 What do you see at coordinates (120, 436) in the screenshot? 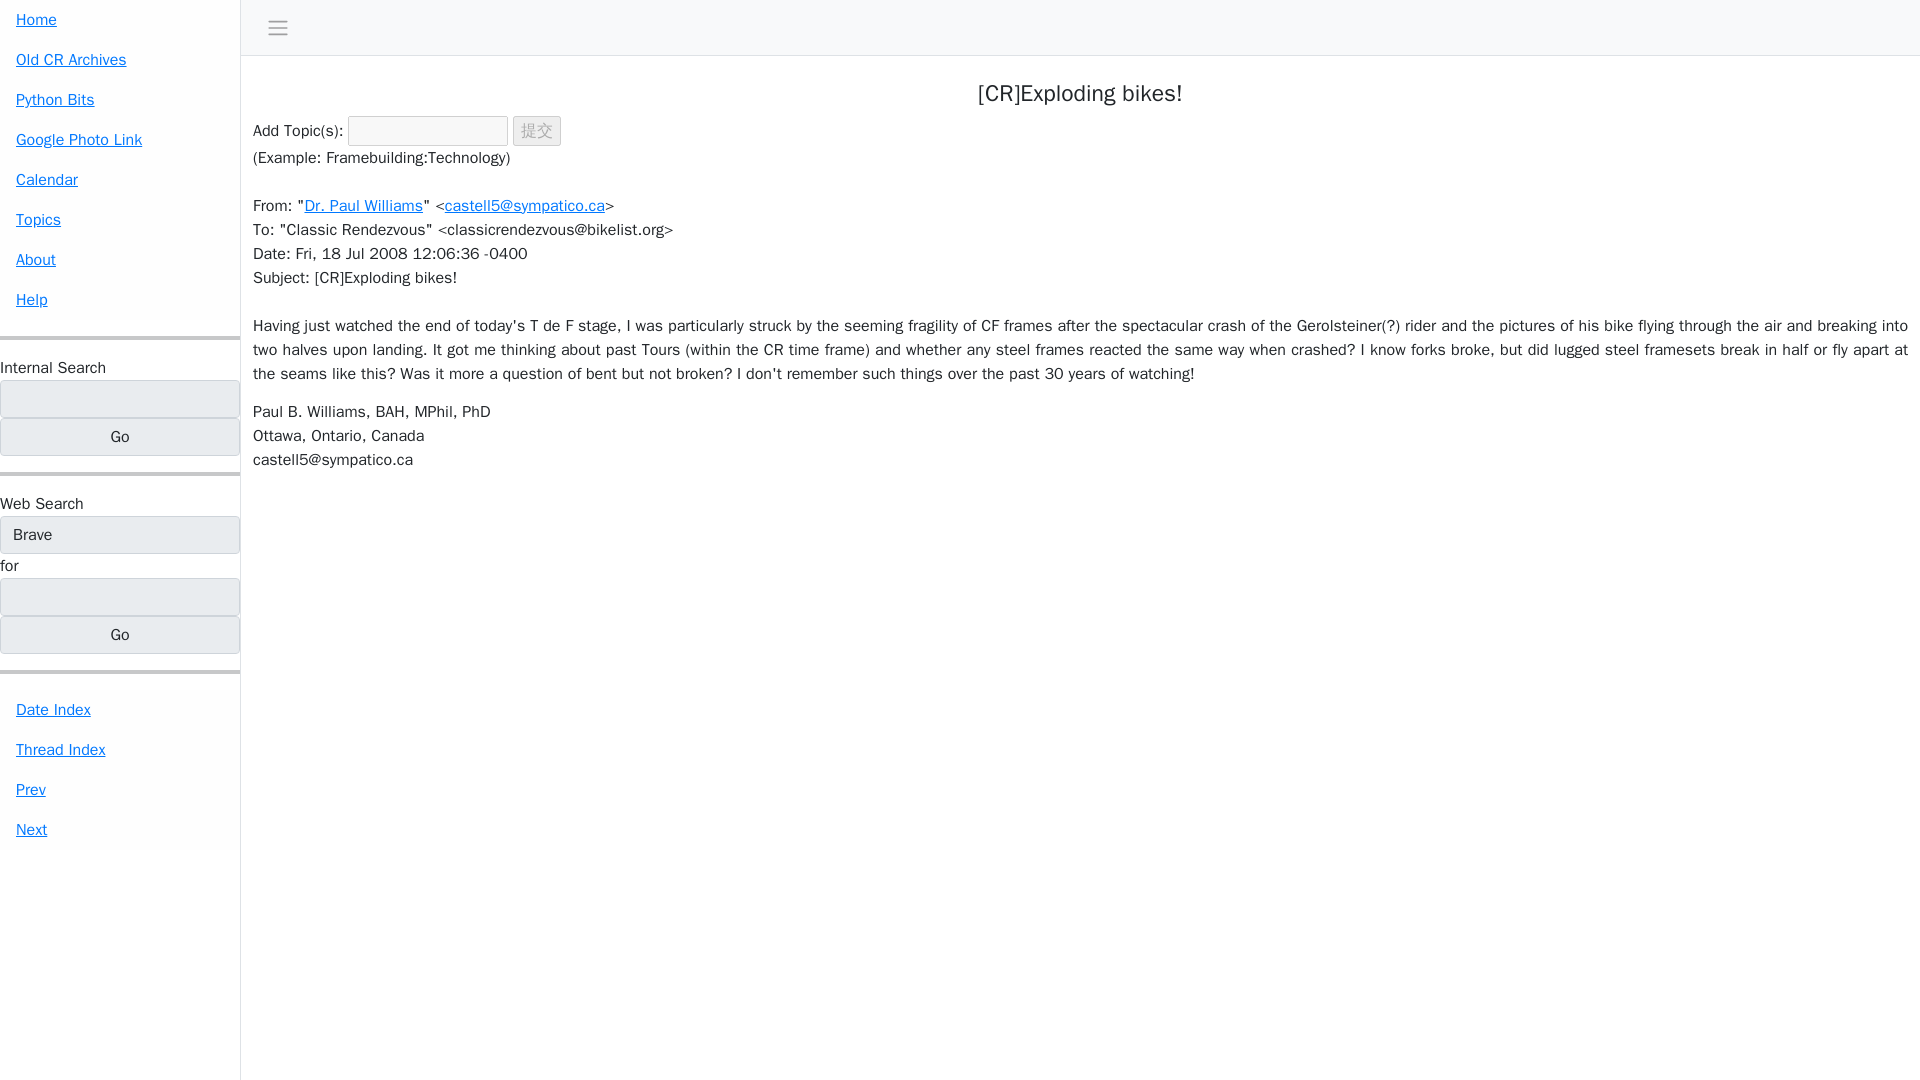
I see `Go` at bounding box center [120, 436].